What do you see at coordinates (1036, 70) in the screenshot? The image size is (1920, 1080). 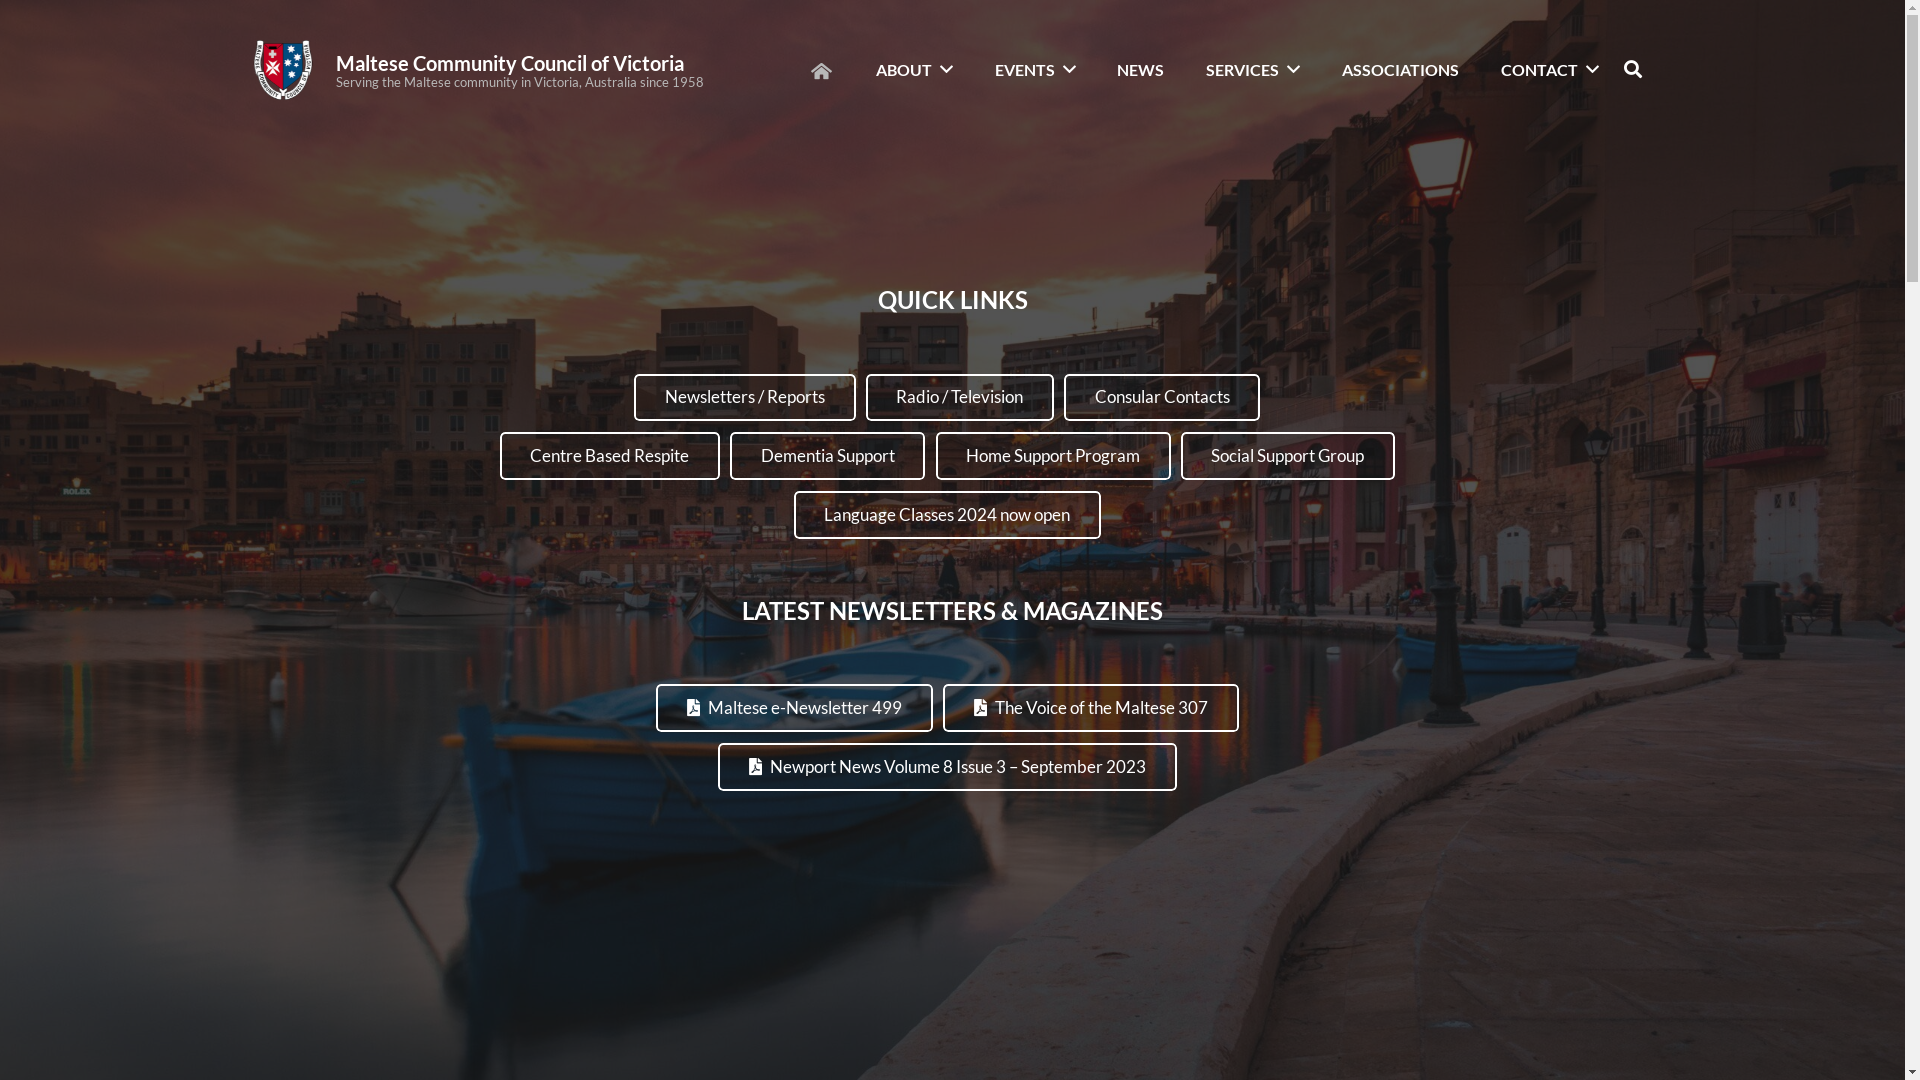 I see `EVENTS` at bounding box center [1036, 70].